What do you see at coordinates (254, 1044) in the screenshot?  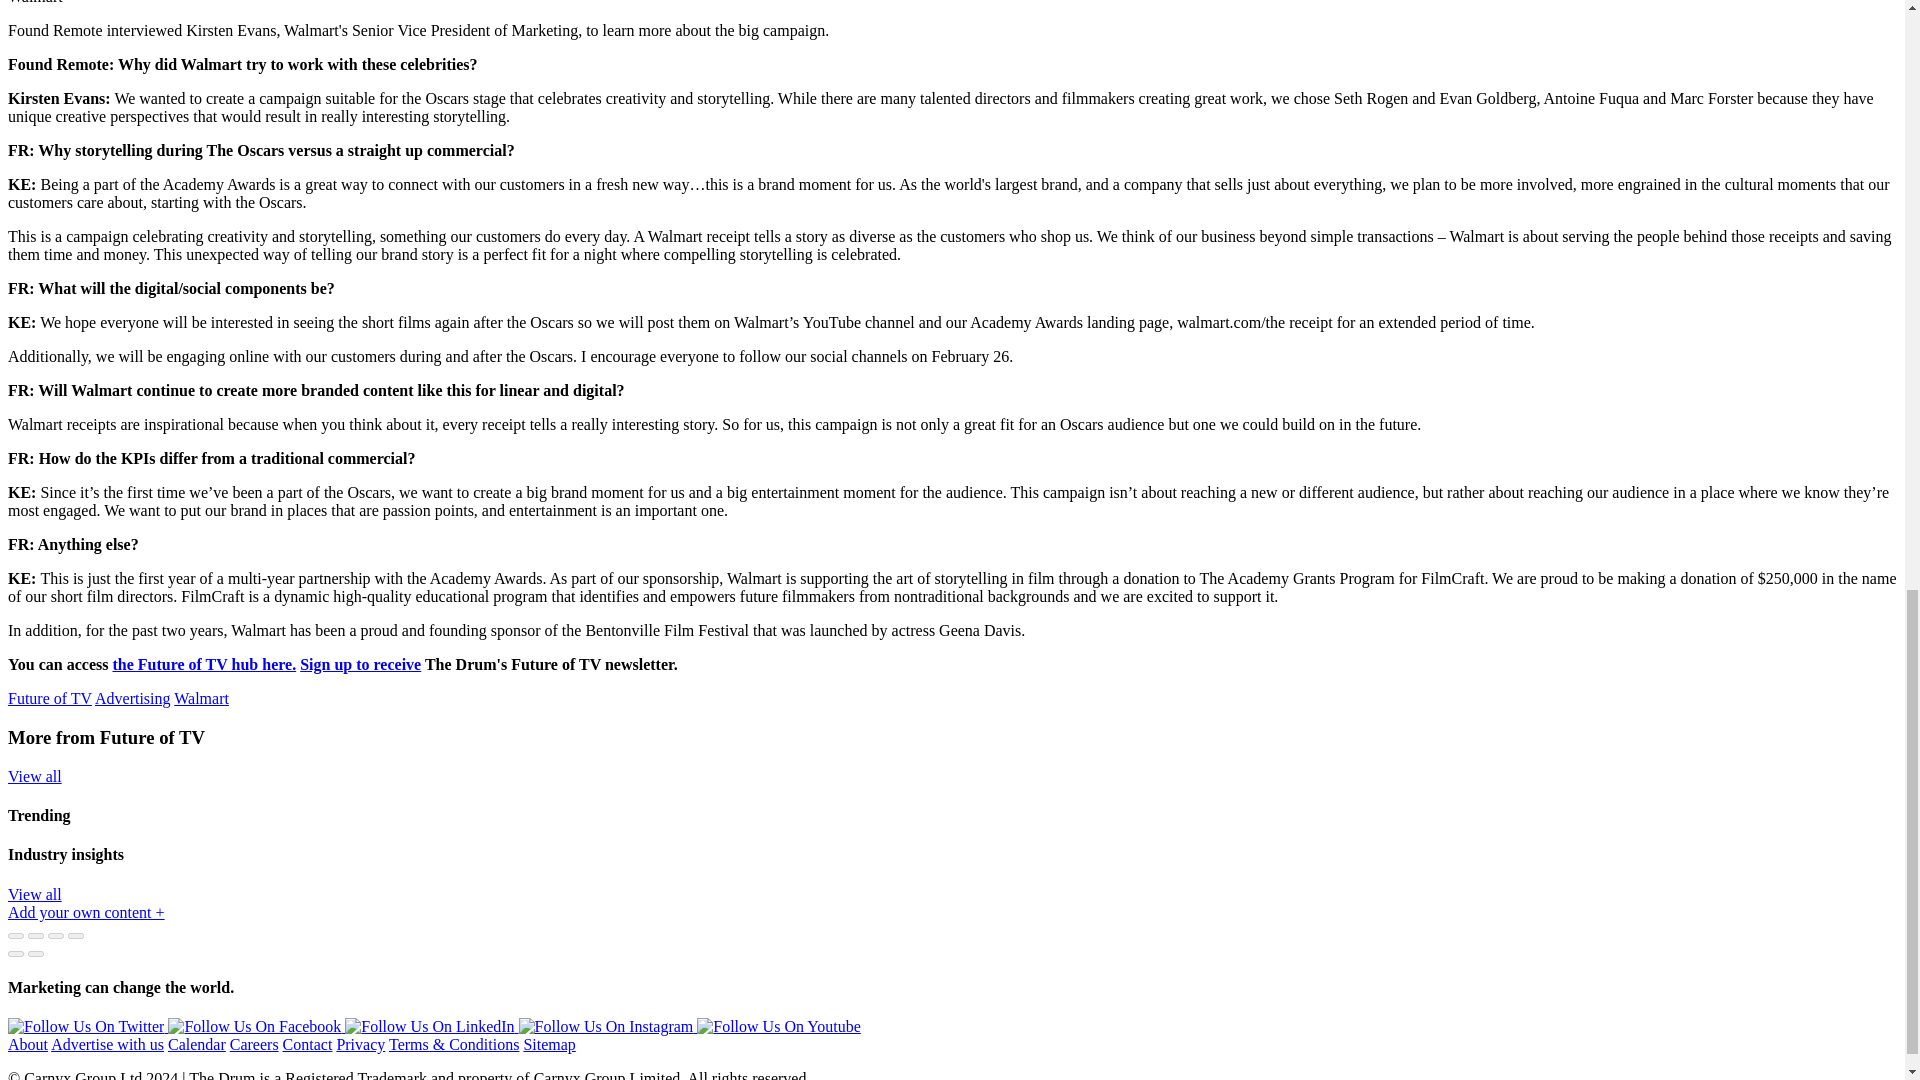 I see `Careers` at bounding box center [254, 1044].